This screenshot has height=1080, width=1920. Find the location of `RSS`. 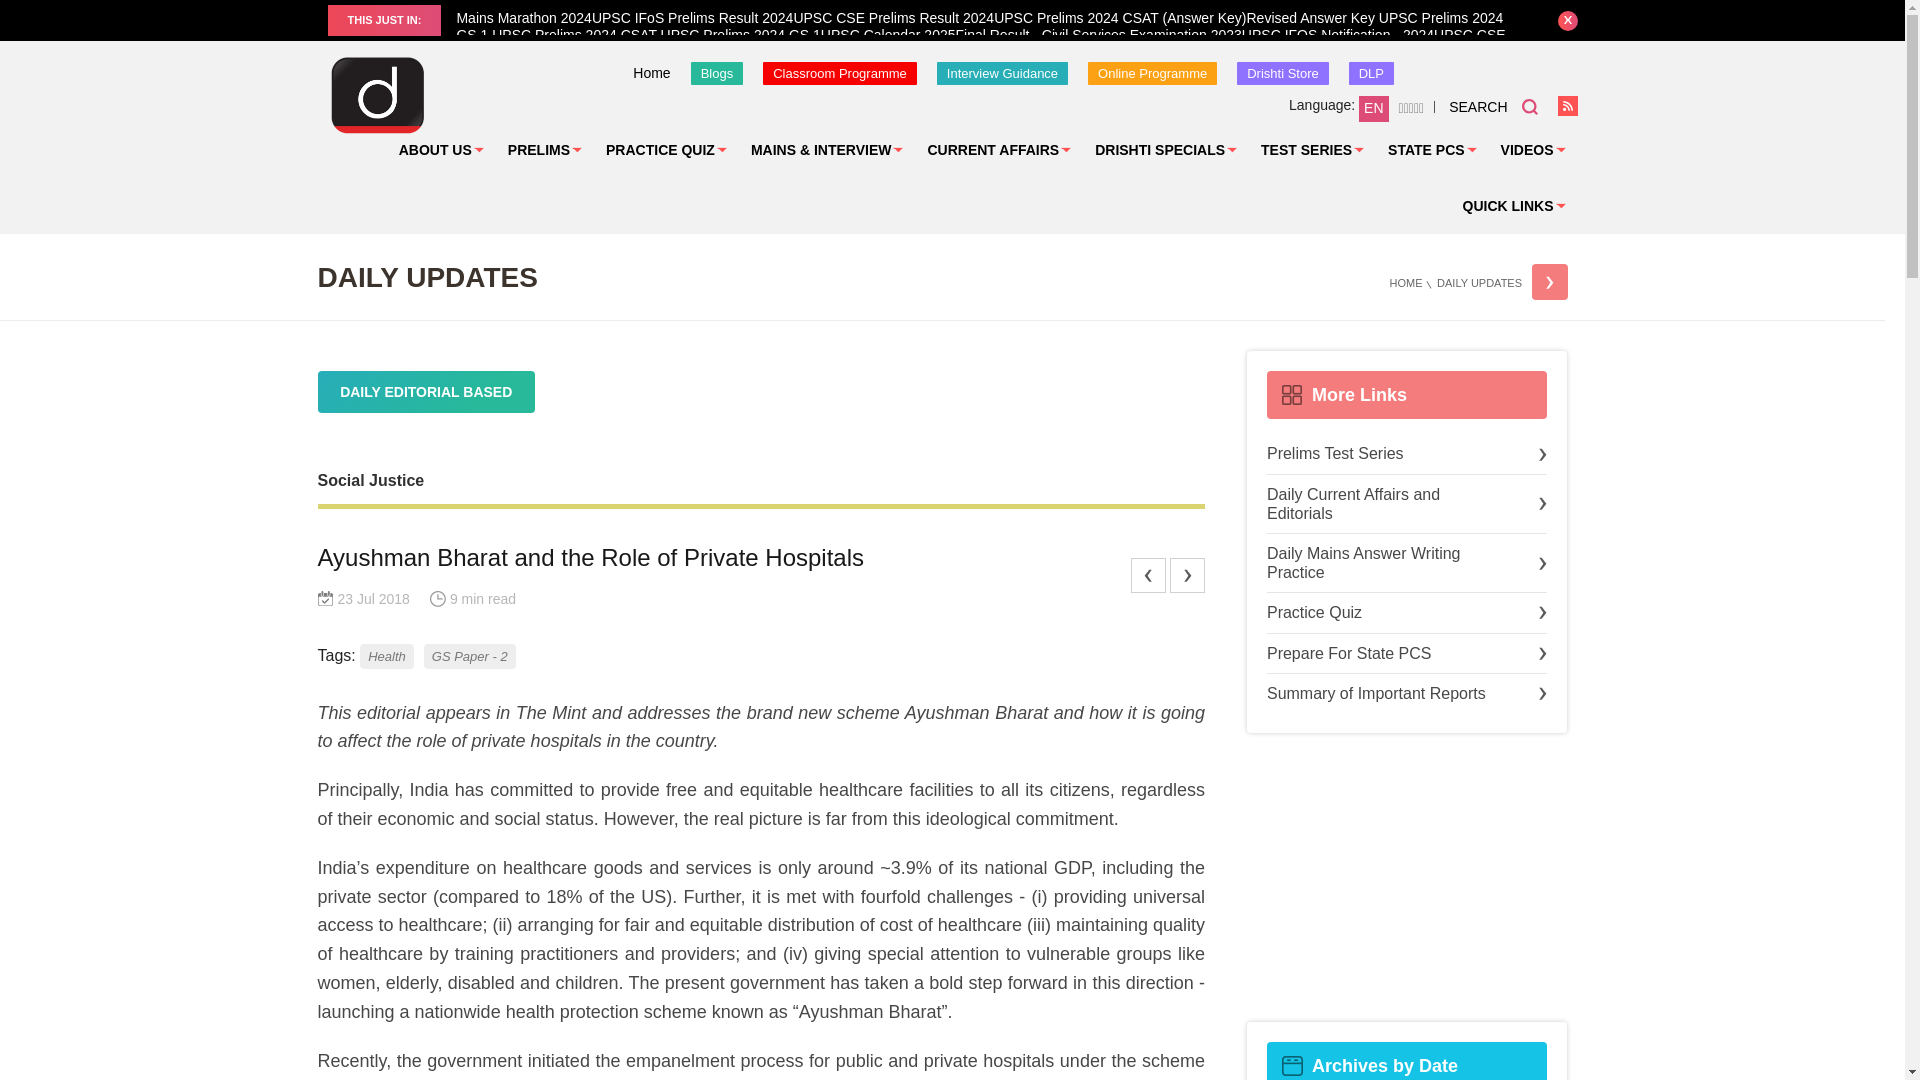

RSS is located at coordinates (1568, 106).